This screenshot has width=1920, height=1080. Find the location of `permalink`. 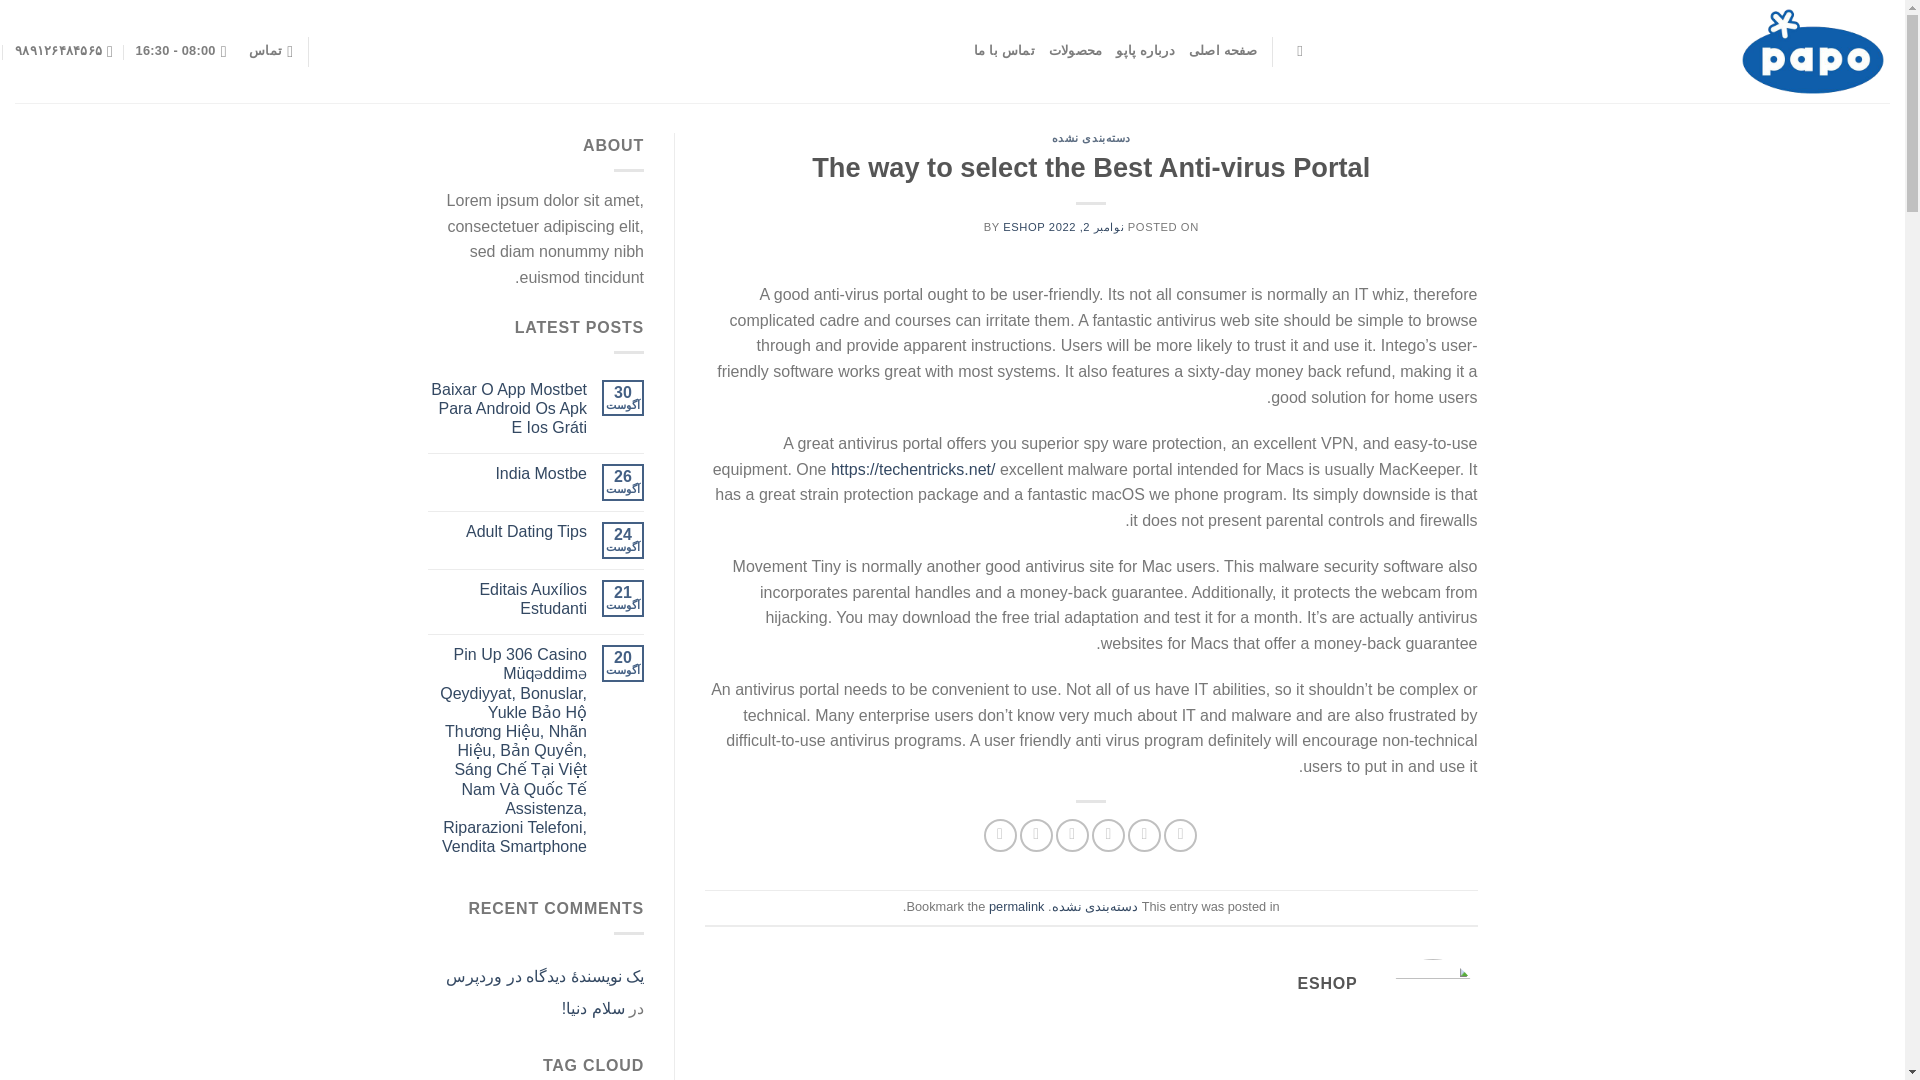

permalink is located at coordinates (1016, 906).